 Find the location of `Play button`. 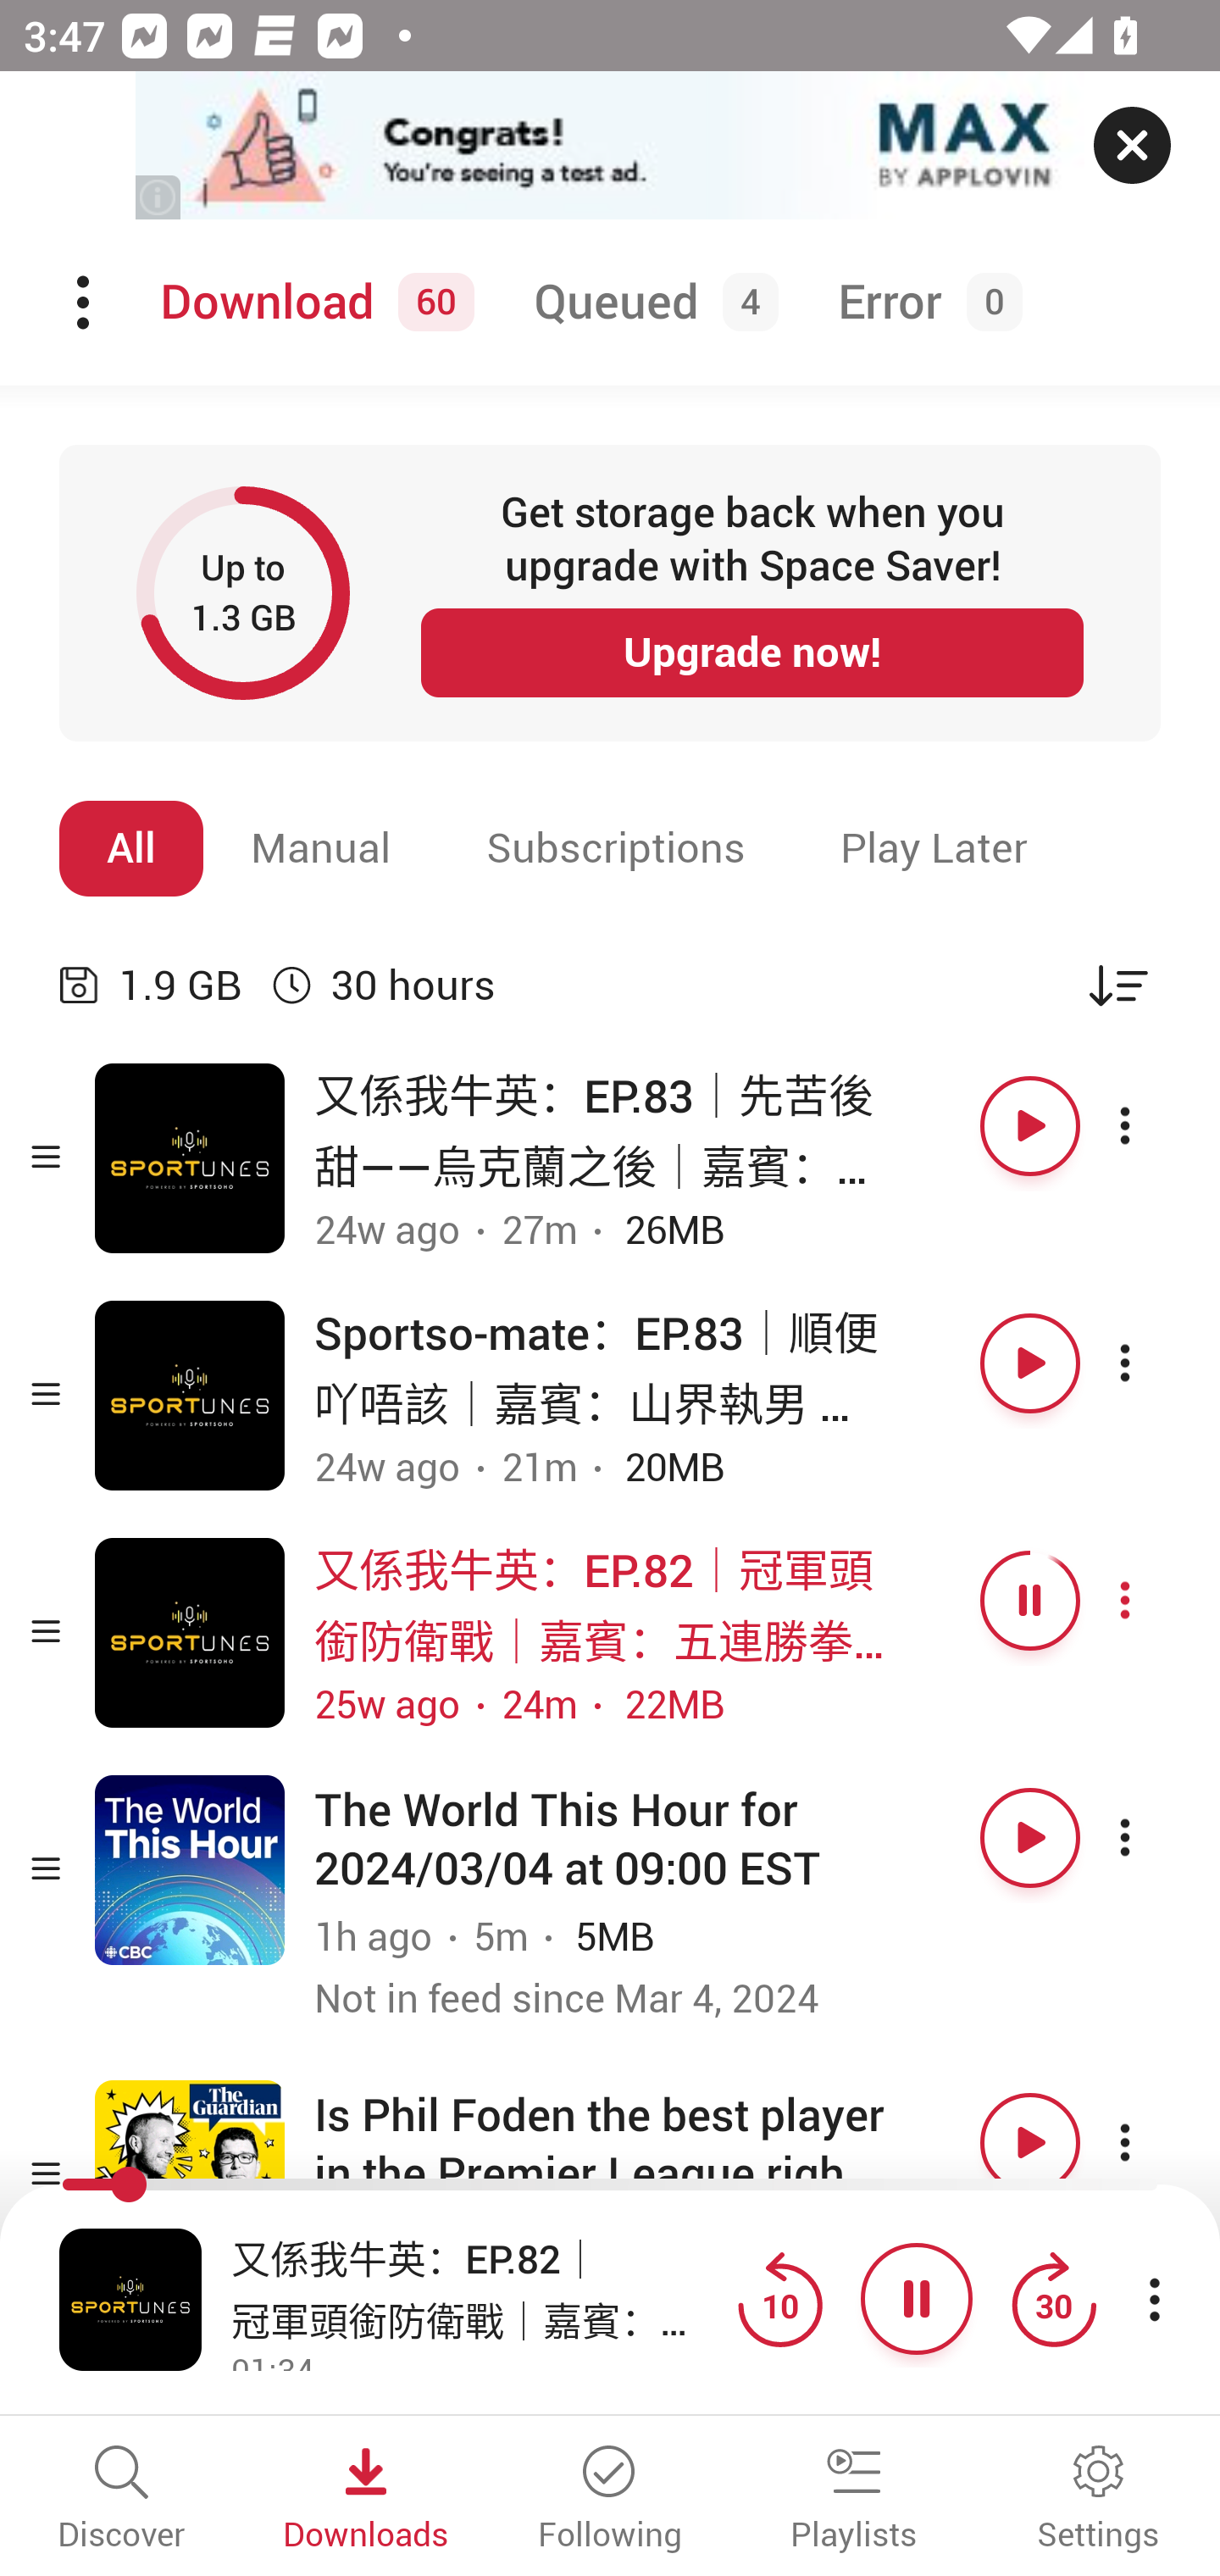

Play button is located at coordinates (1030, 2143).